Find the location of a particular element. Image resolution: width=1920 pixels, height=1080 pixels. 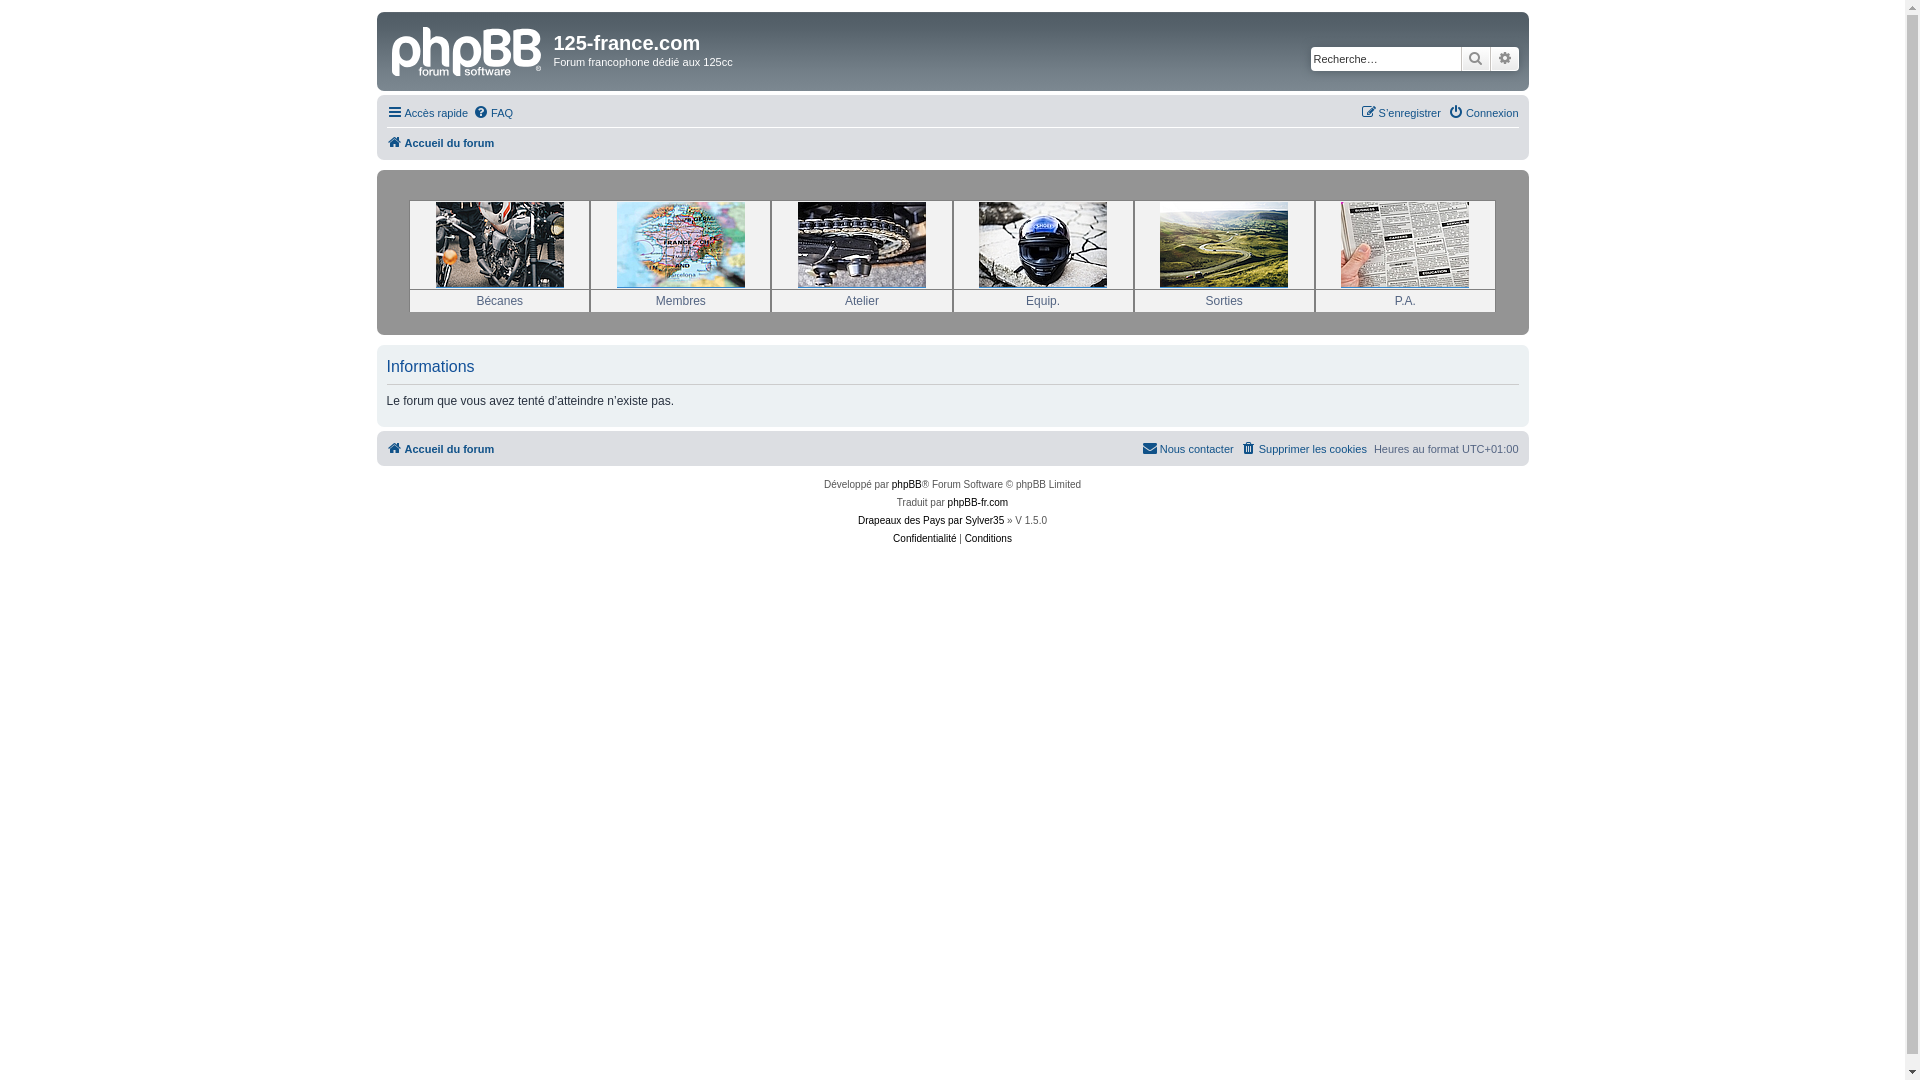

Connexion is located at coordinates (1484, 113).